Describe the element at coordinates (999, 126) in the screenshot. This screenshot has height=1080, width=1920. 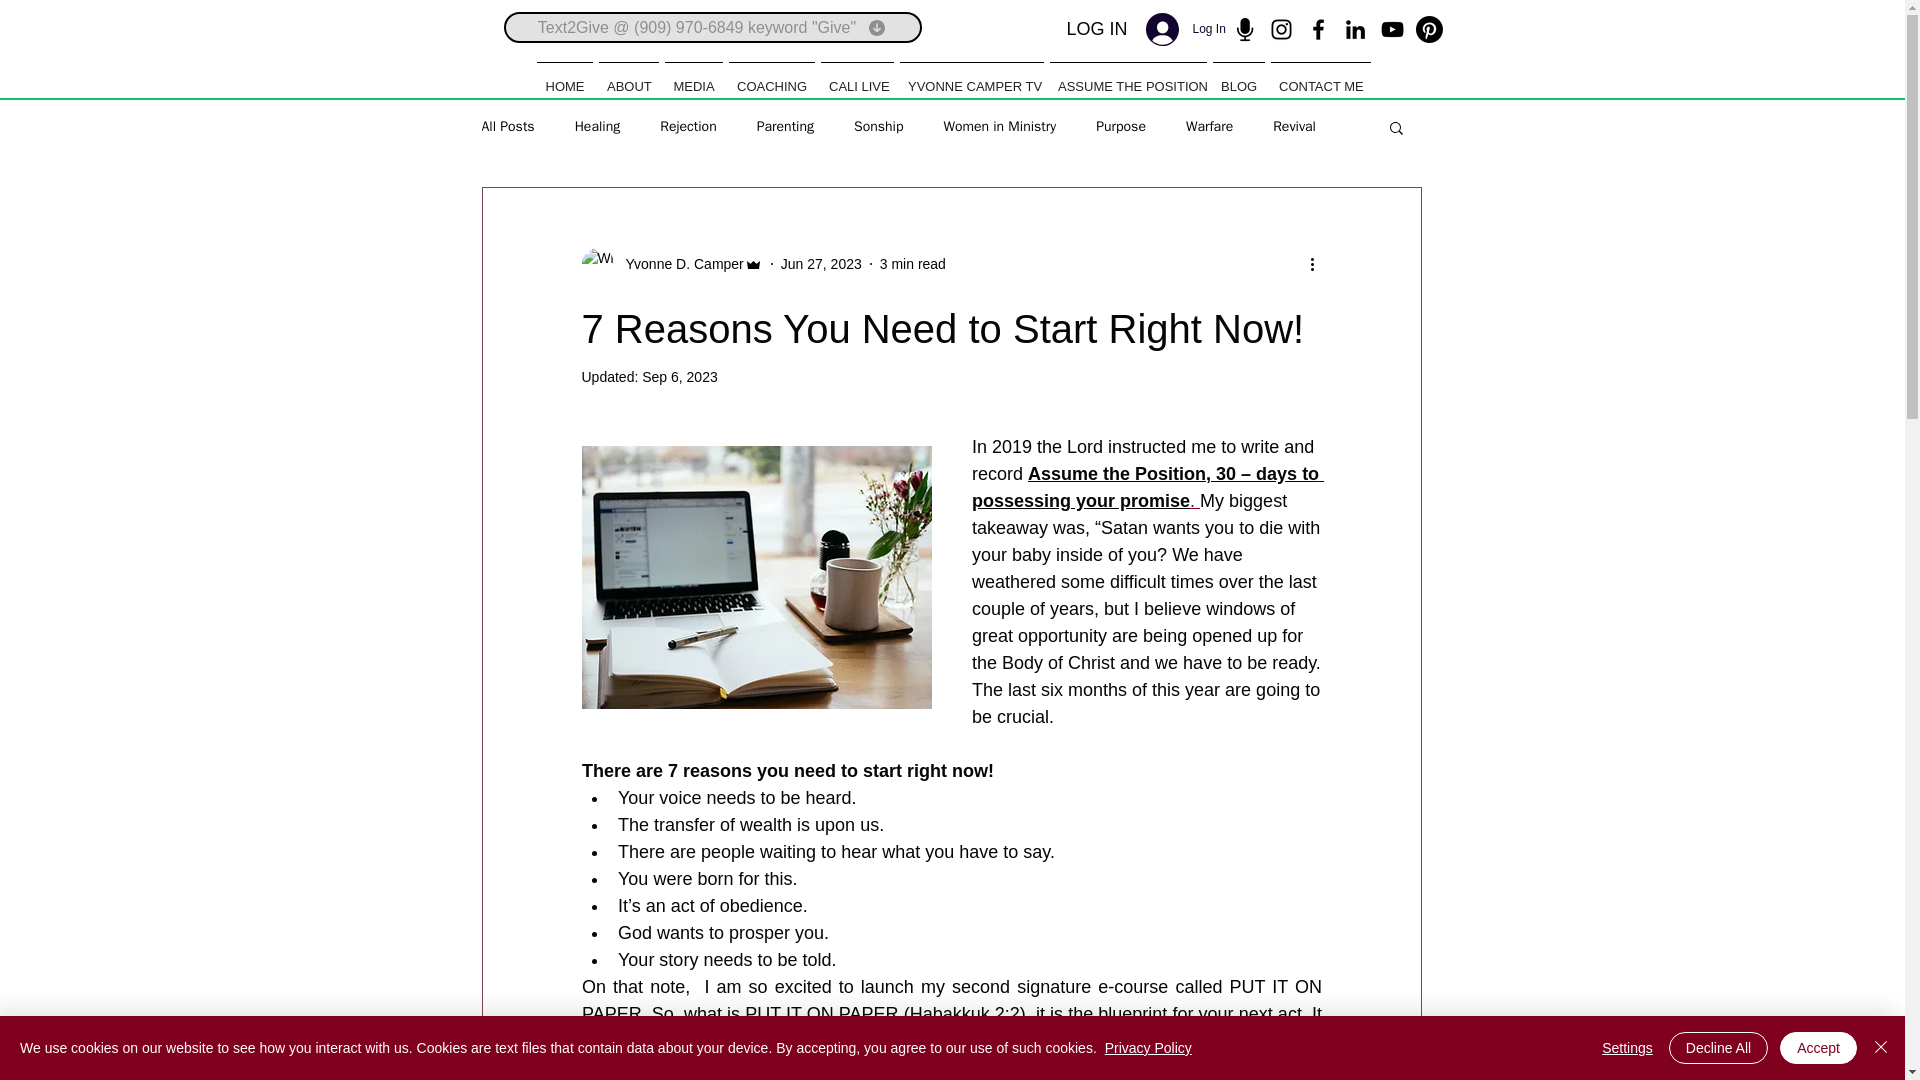
I see `Women in Ministry` at that location.